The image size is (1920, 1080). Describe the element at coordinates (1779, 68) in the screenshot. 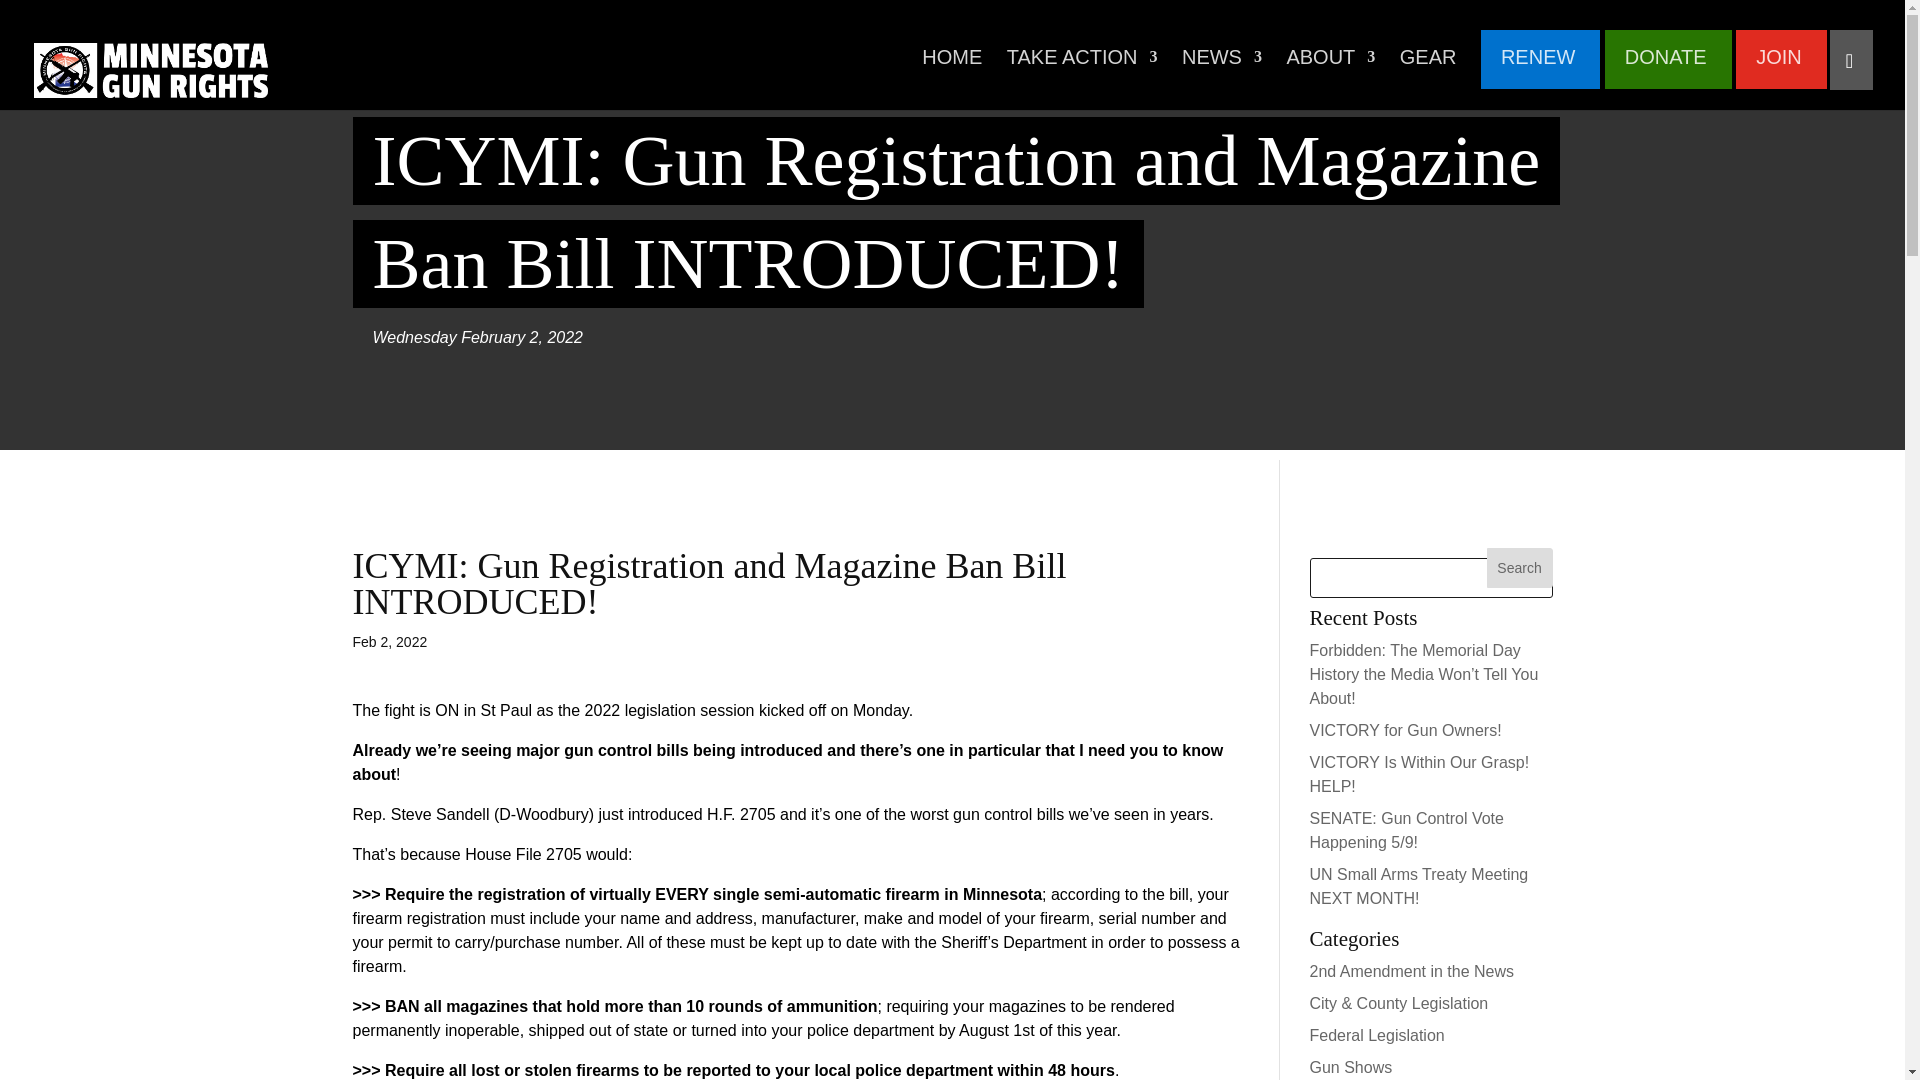

I see `JOIN` at that location.